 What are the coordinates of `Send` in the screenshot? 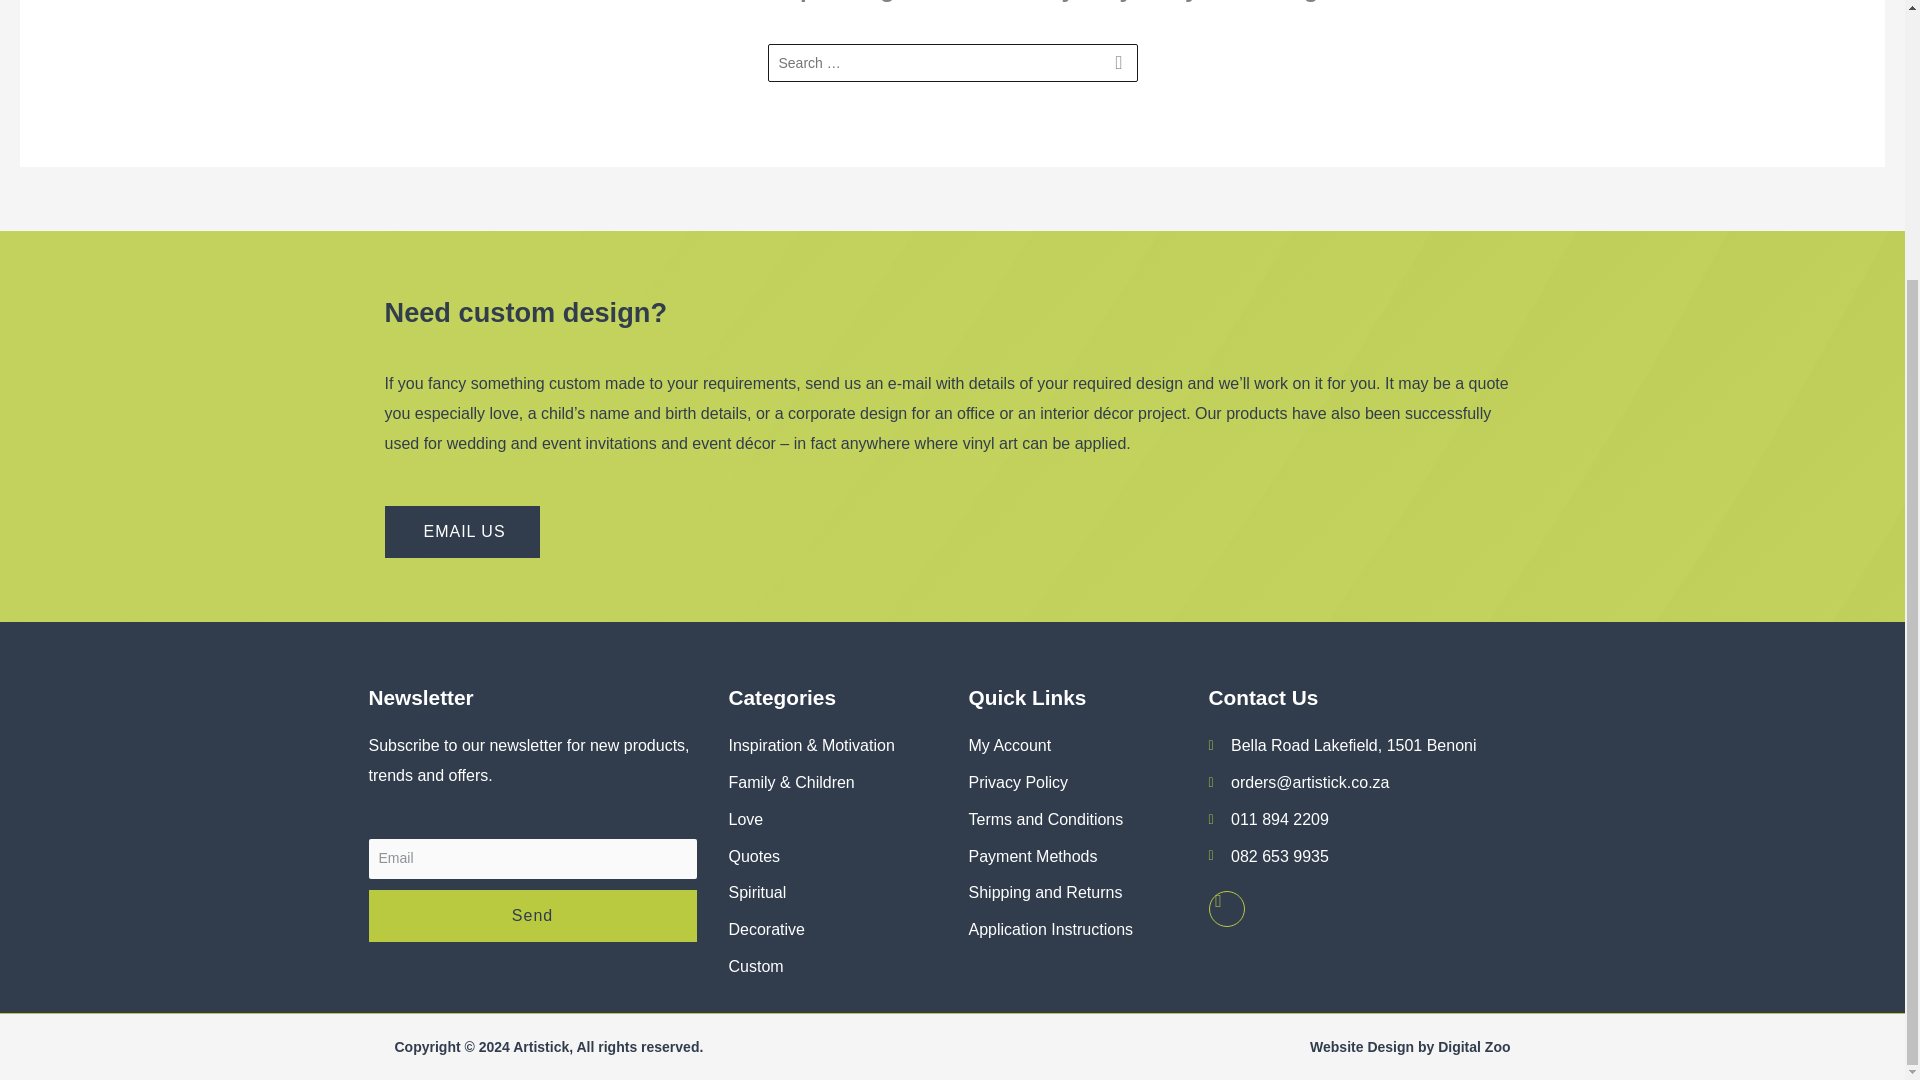 It's located at (532, 915).